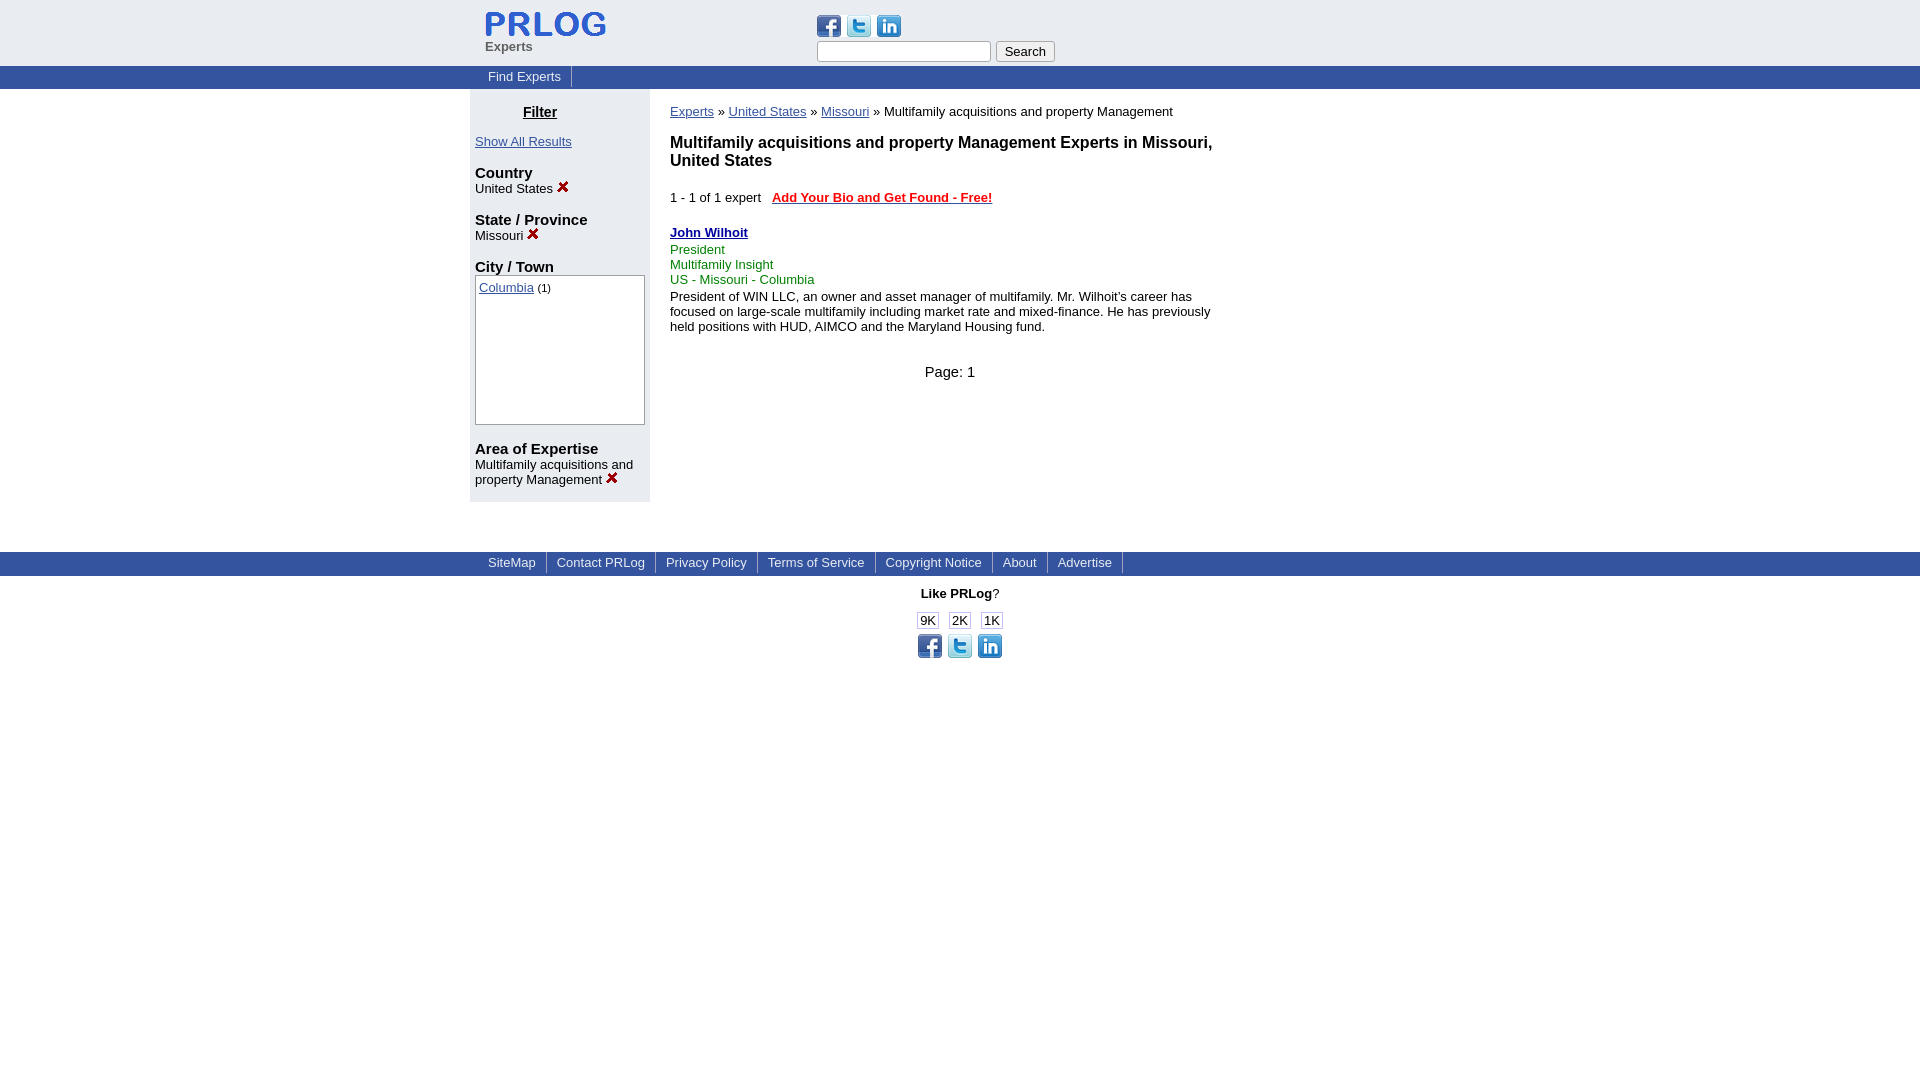 The height and width of the screenshot is (1080, 1920). What do you see at coordinates (934, 562) in the screenshot?
I see `Copyright Notice` at bounding box center [934, 562].